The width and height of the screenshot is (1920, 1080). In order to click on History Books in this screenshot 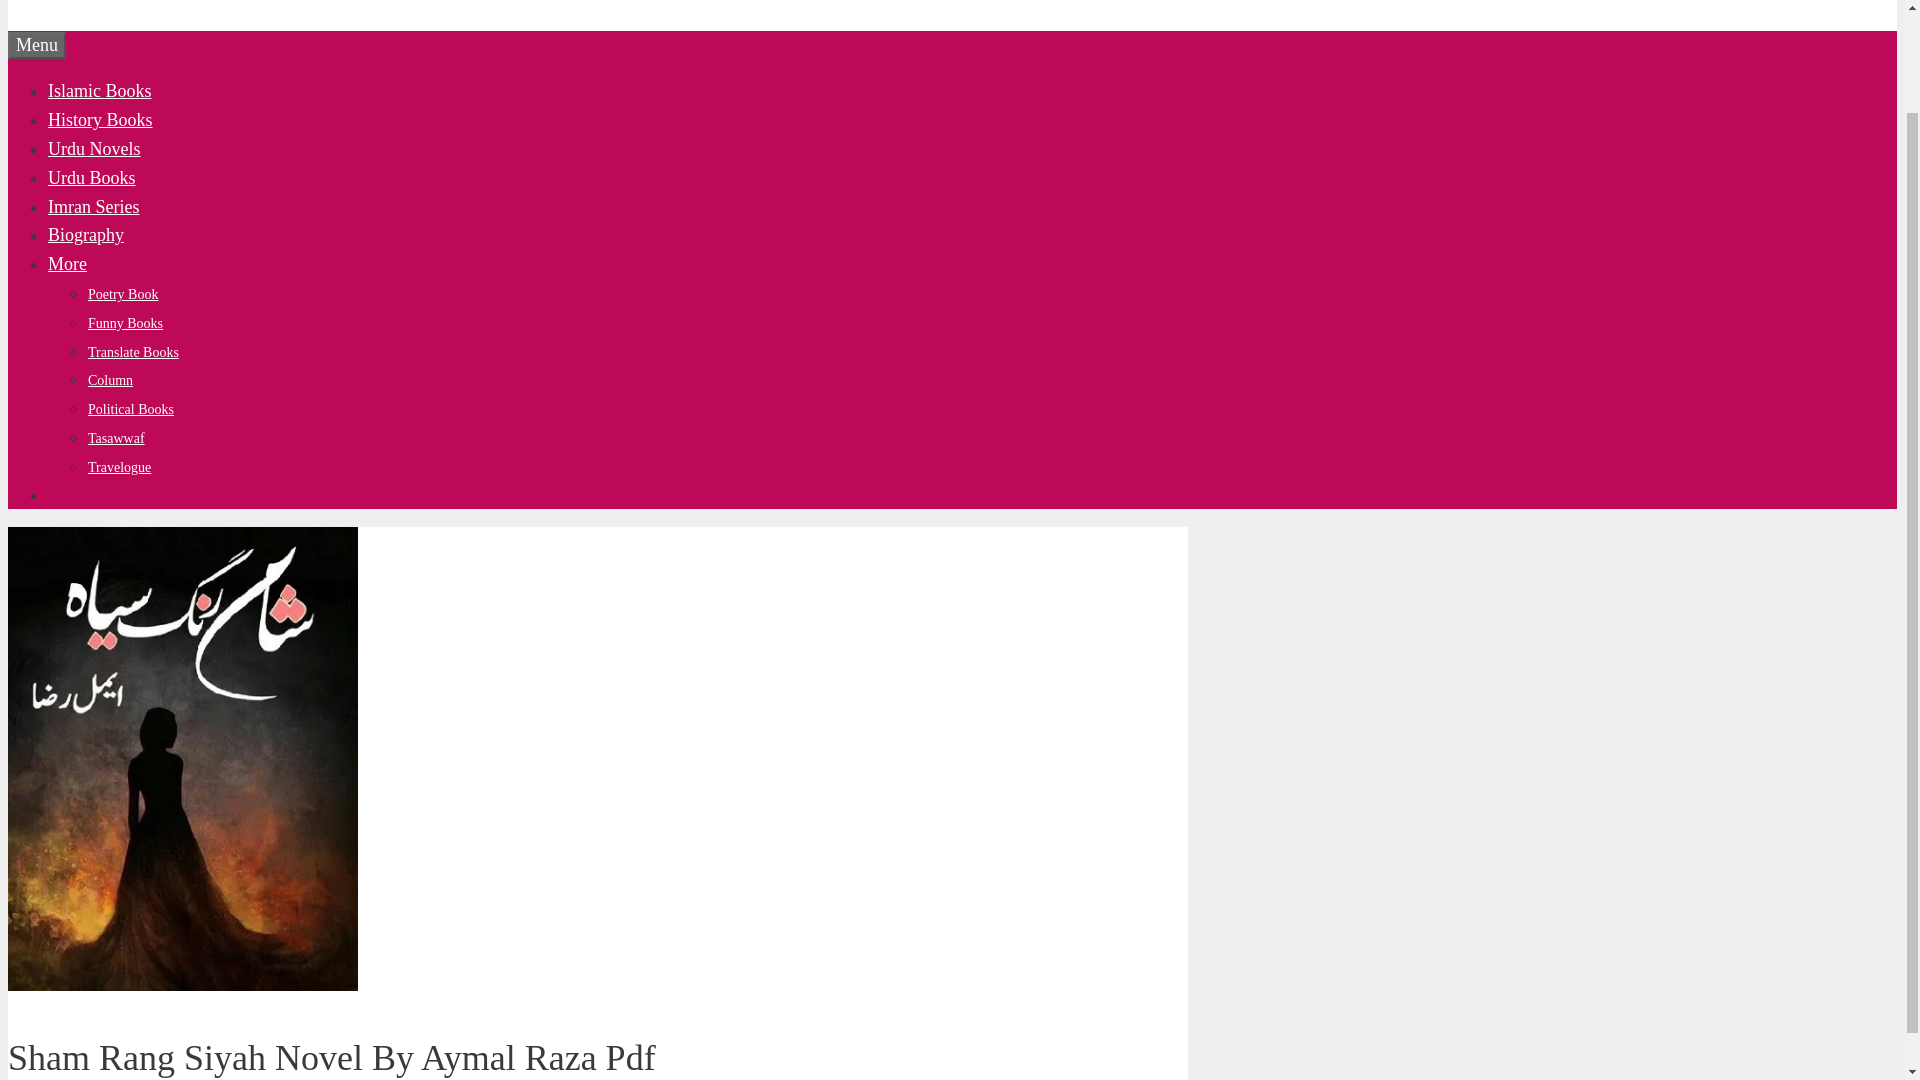, I will do `click(100, 120)`.